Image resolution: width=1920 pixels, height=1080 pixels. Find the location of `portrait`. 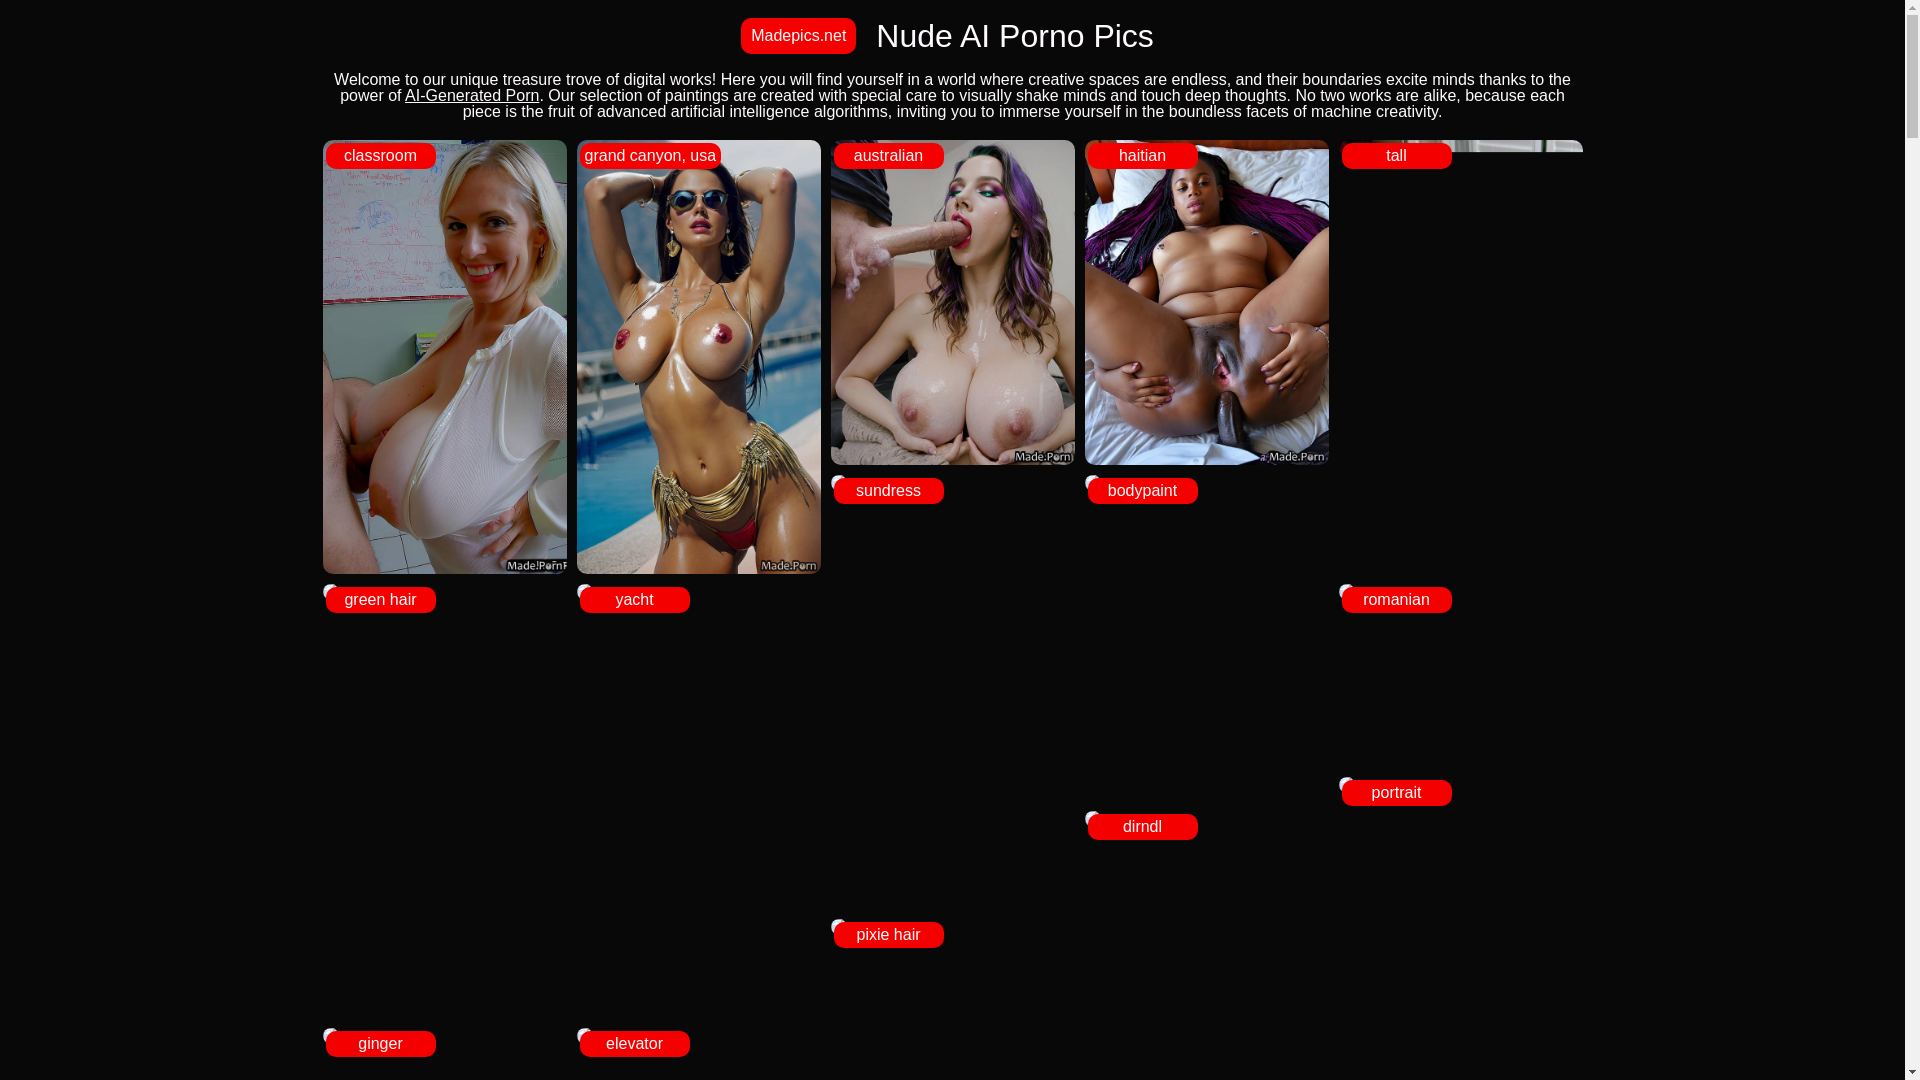

portrait is located at coordinates (1460, 784).